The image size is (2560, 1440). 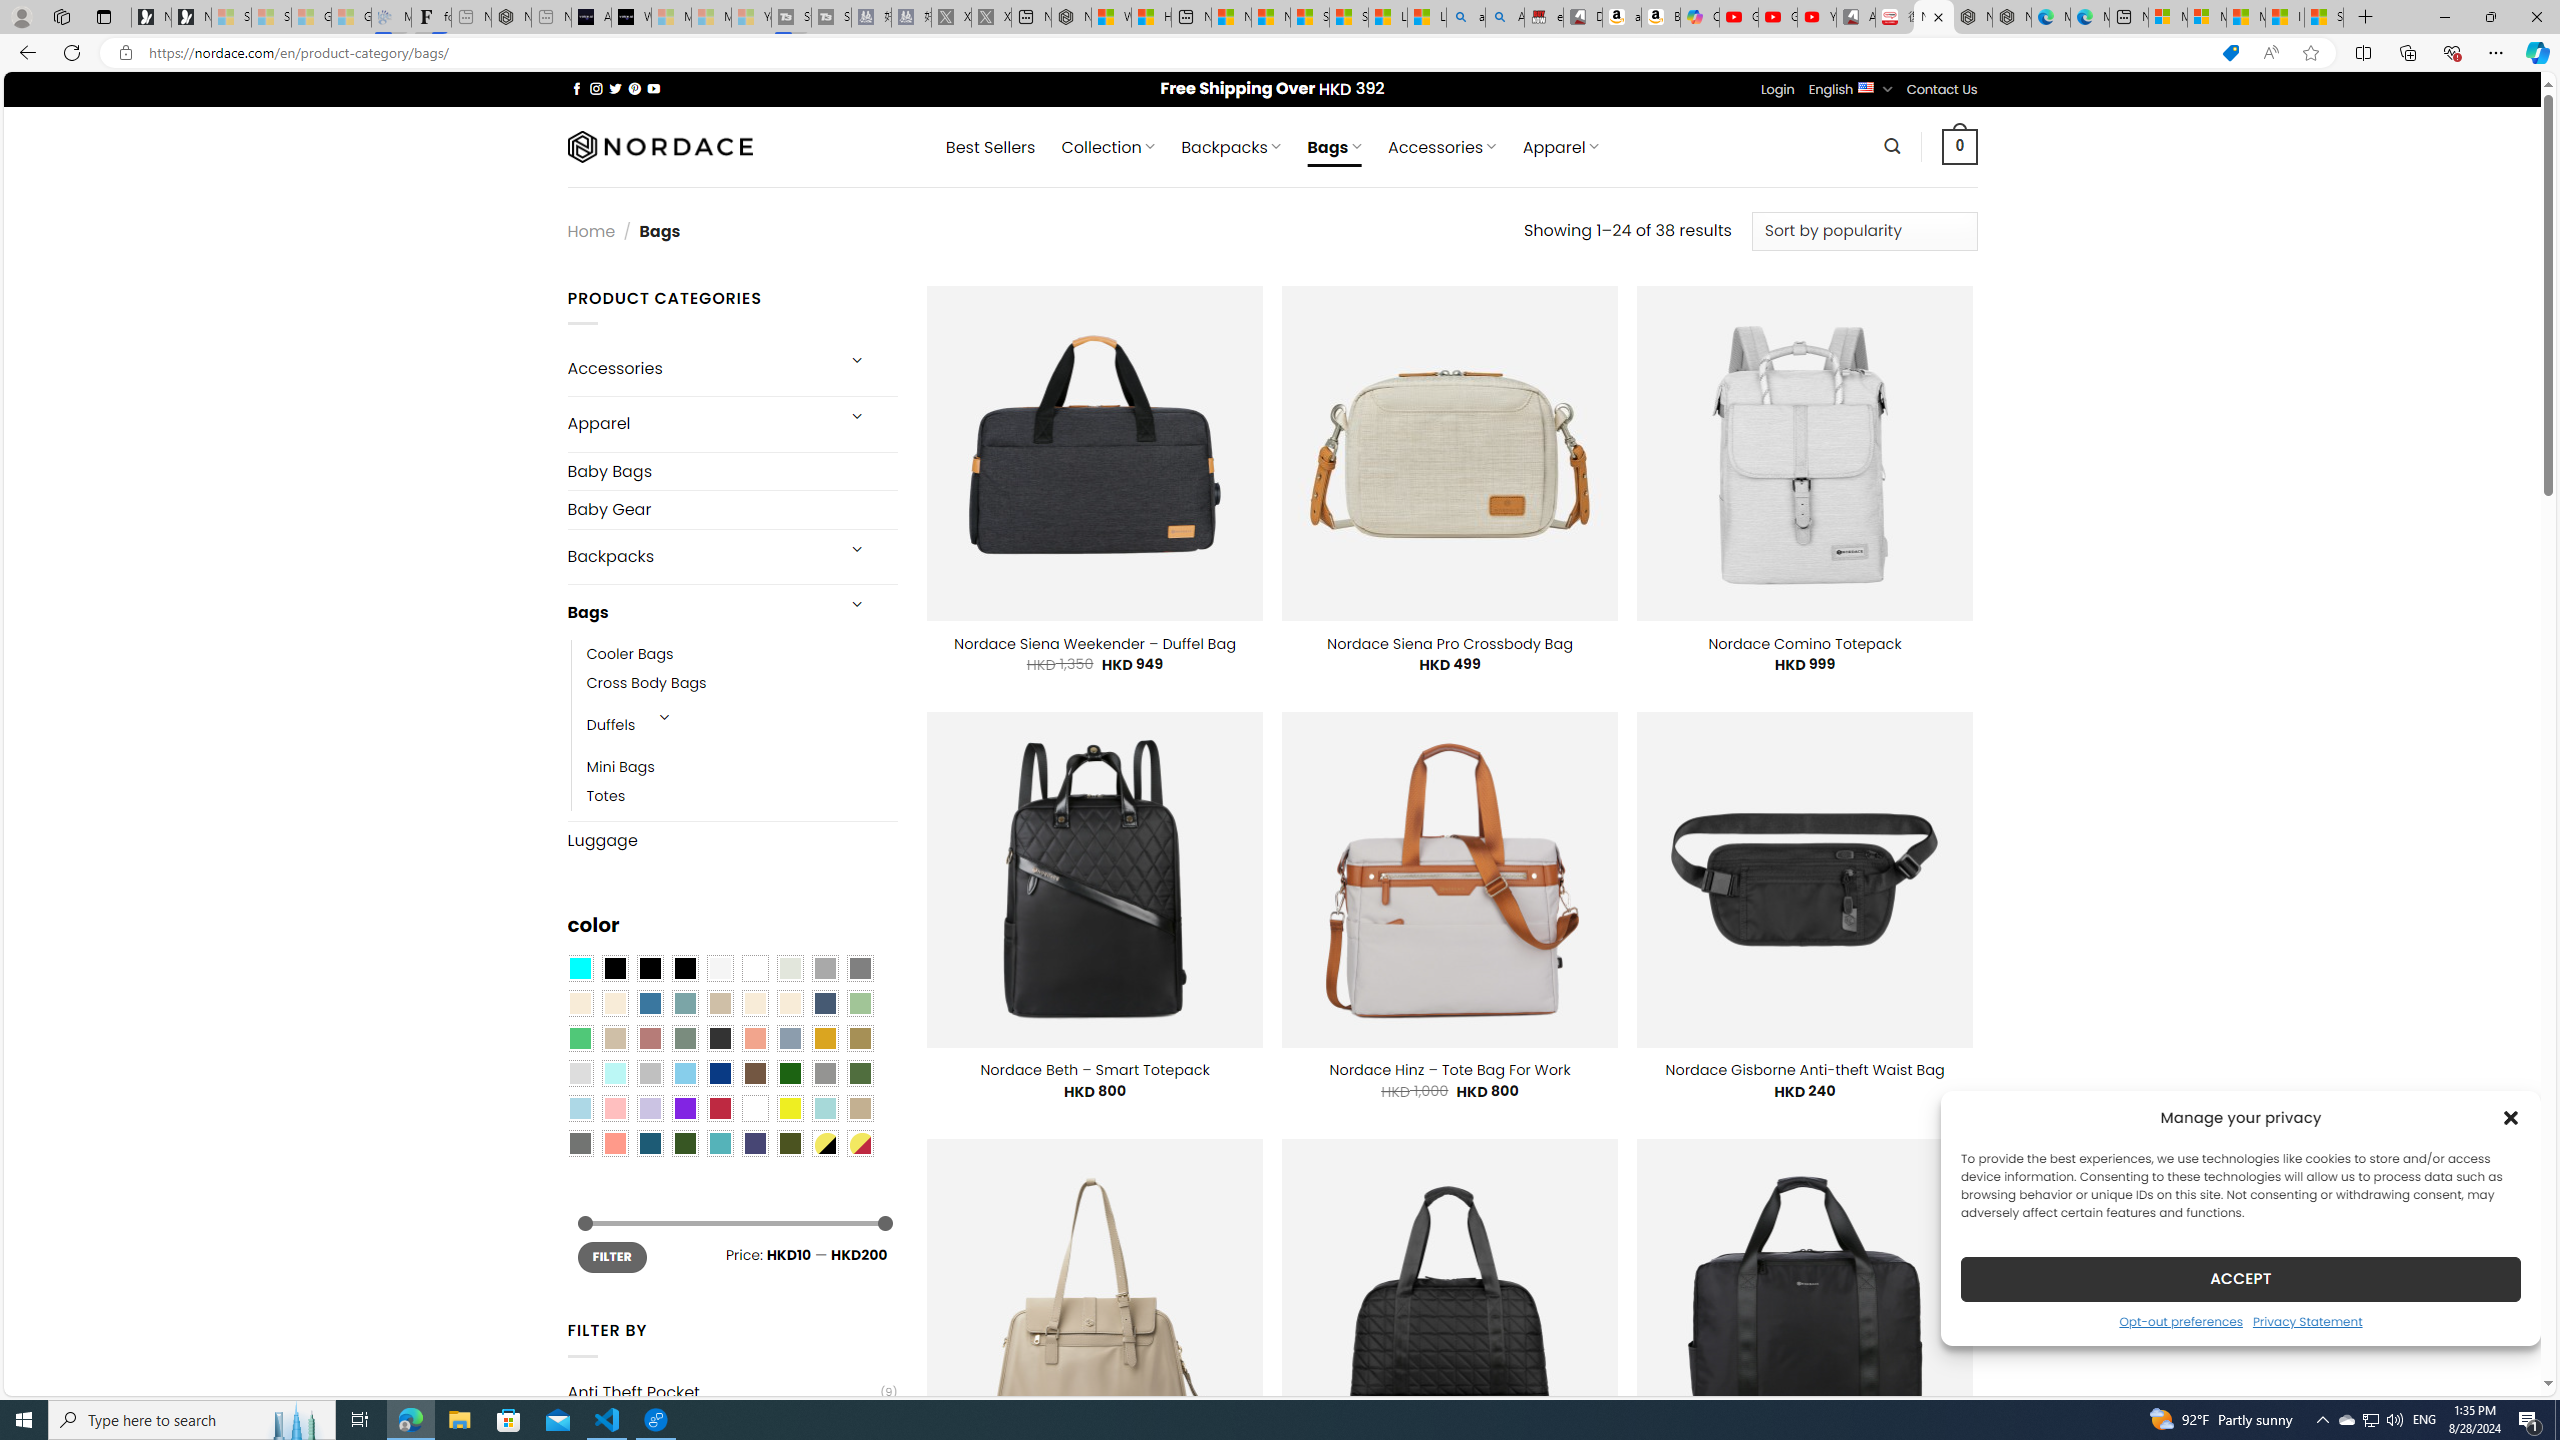 What do you see at coordinates (2230, 53) in the screenshot?
I see `This site has coupons! Shopping in Microsoft Edge` at bounding box center [2230, 53].